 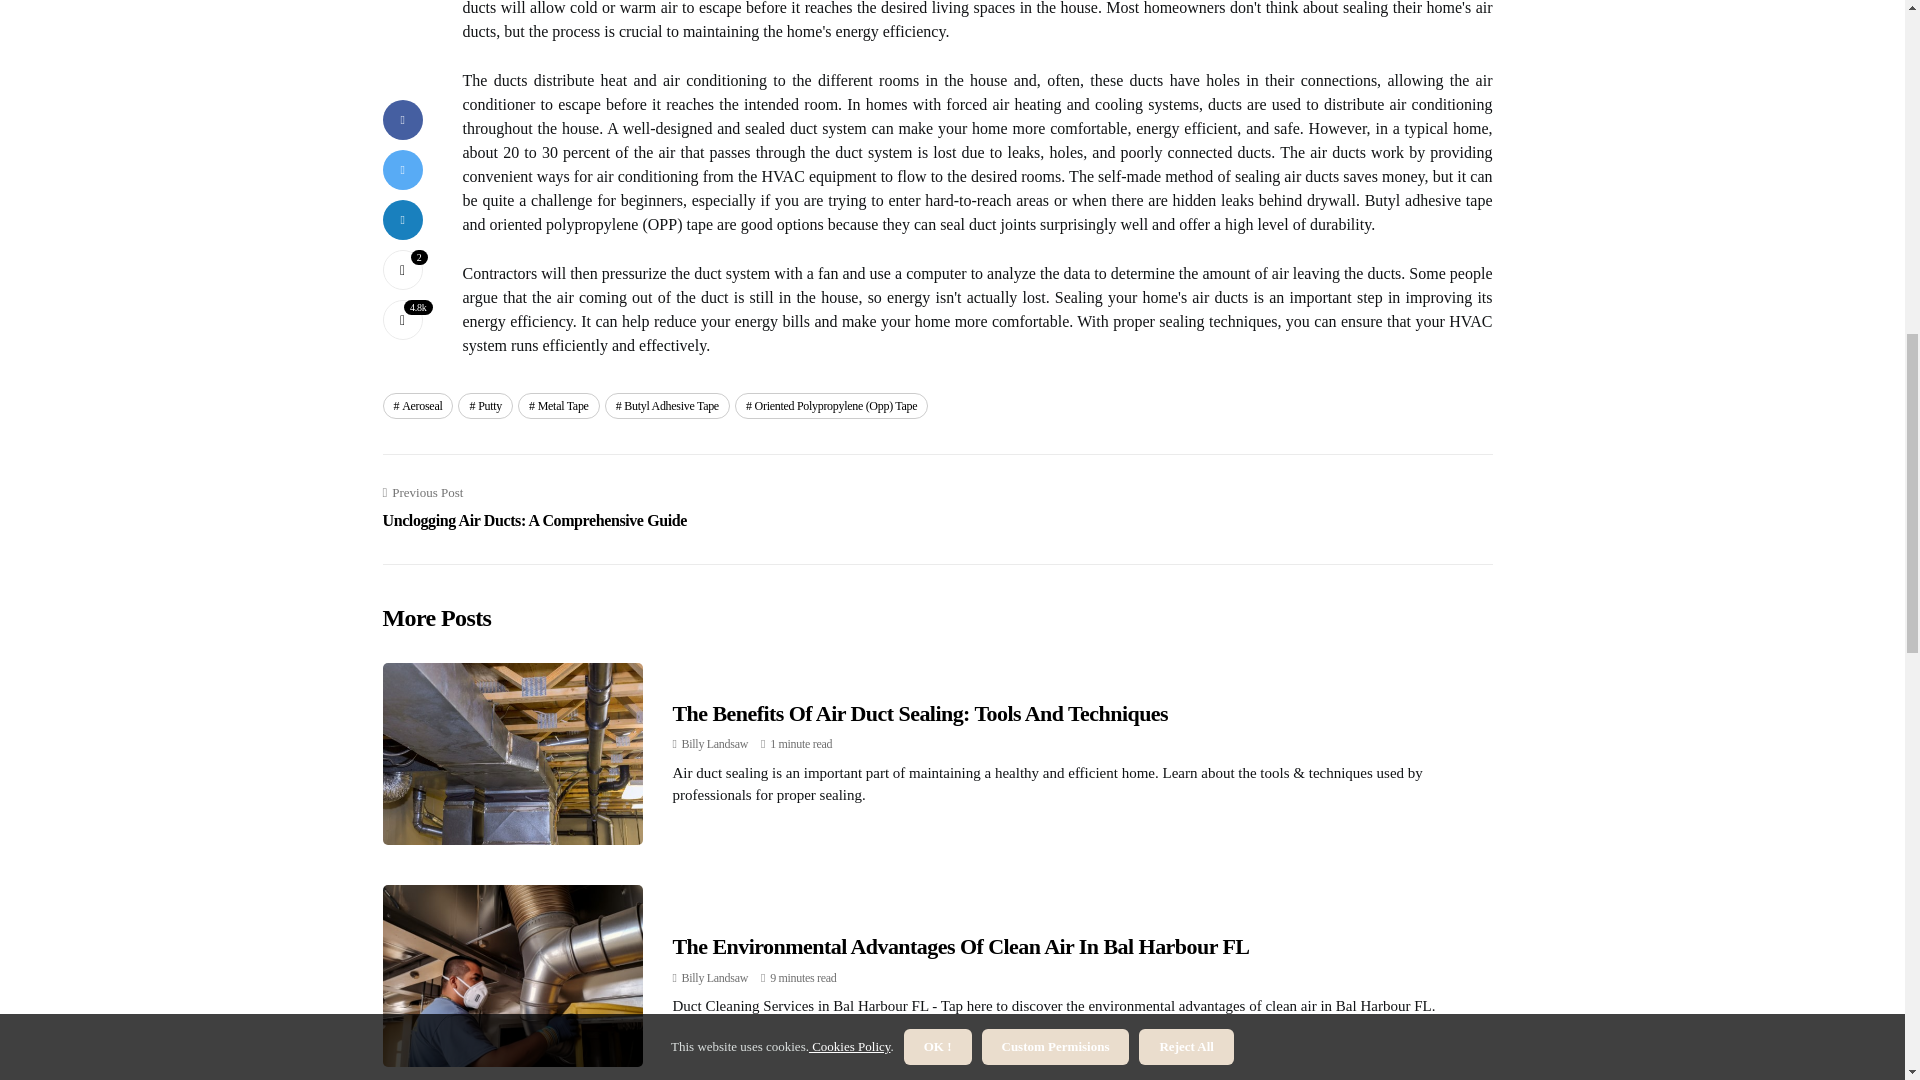 I want to click on Aeroseal, so click(x=418, y=406).